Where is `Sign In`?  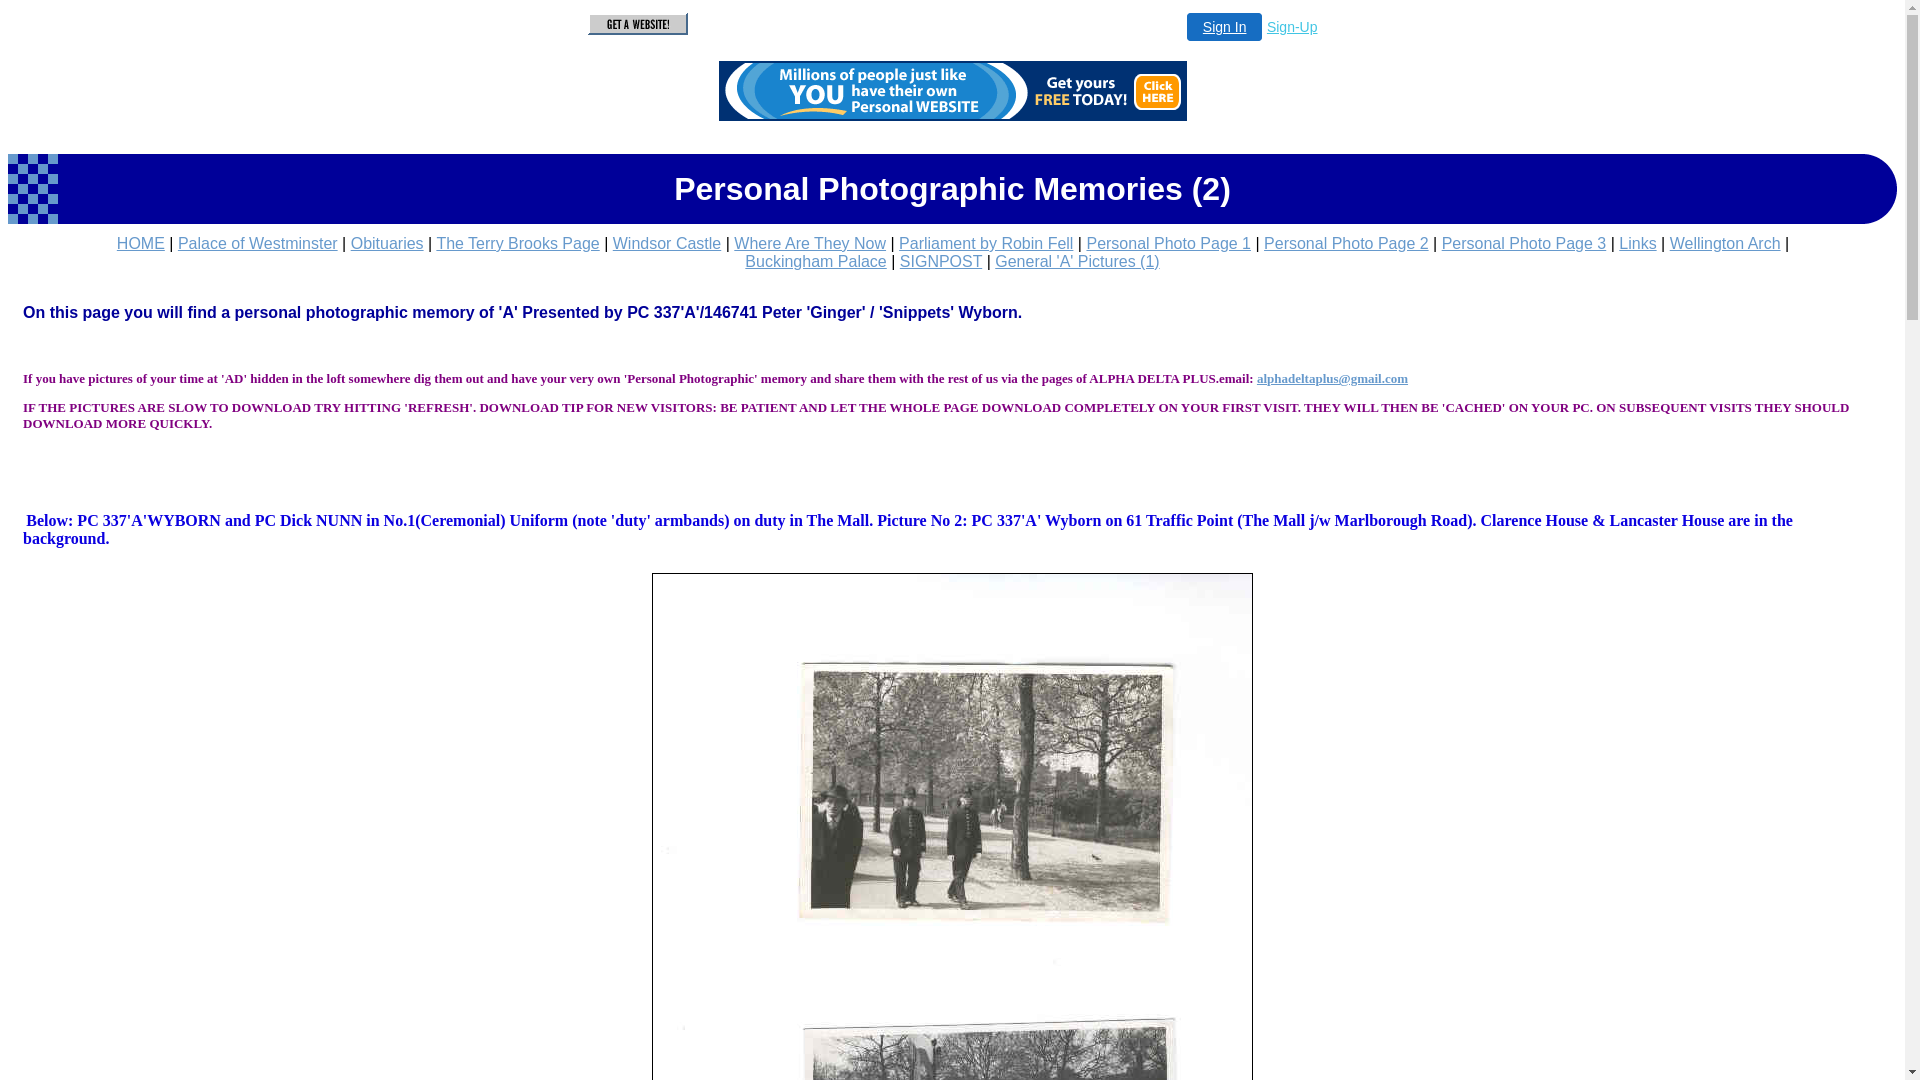
Sign In is located at coordinates (1225, 27).